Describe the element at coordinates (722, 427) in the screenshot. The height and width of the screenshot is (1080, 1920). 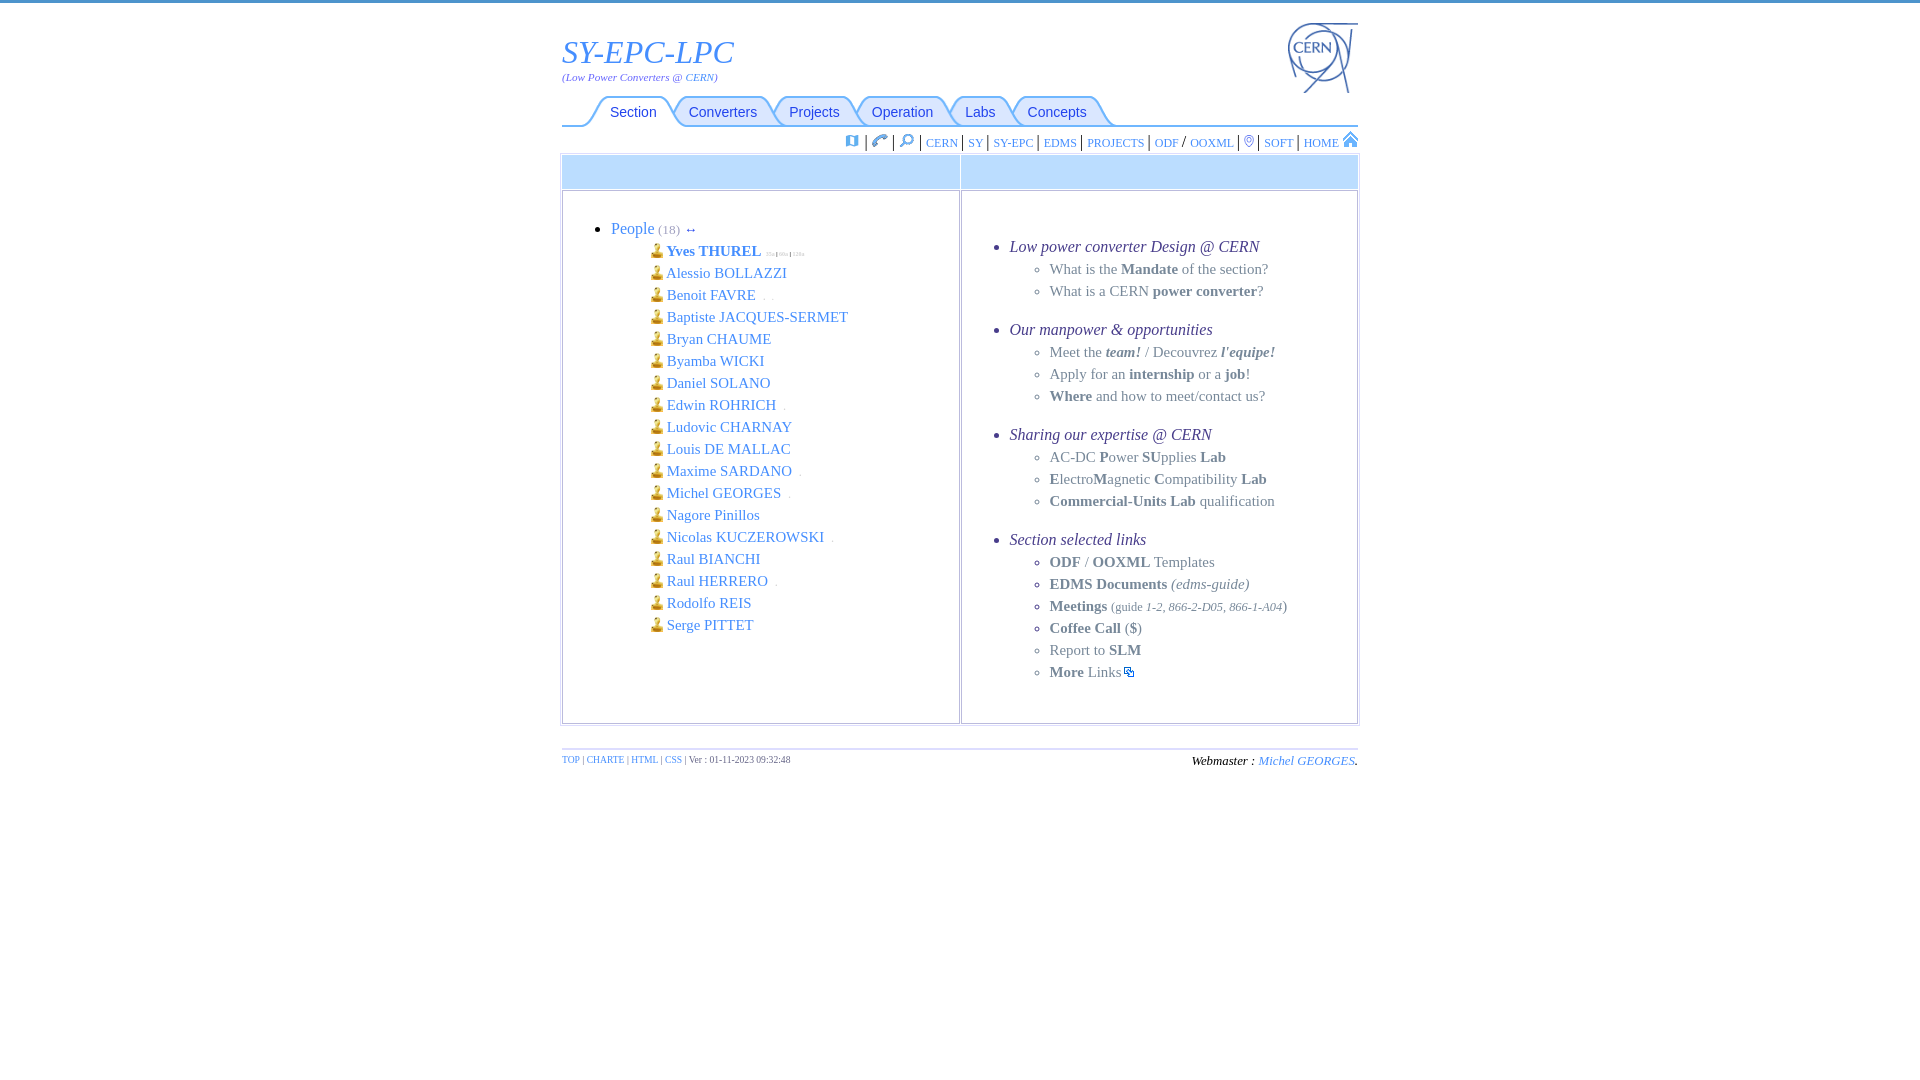
I see `Ludovic CHARNAY` at that location.